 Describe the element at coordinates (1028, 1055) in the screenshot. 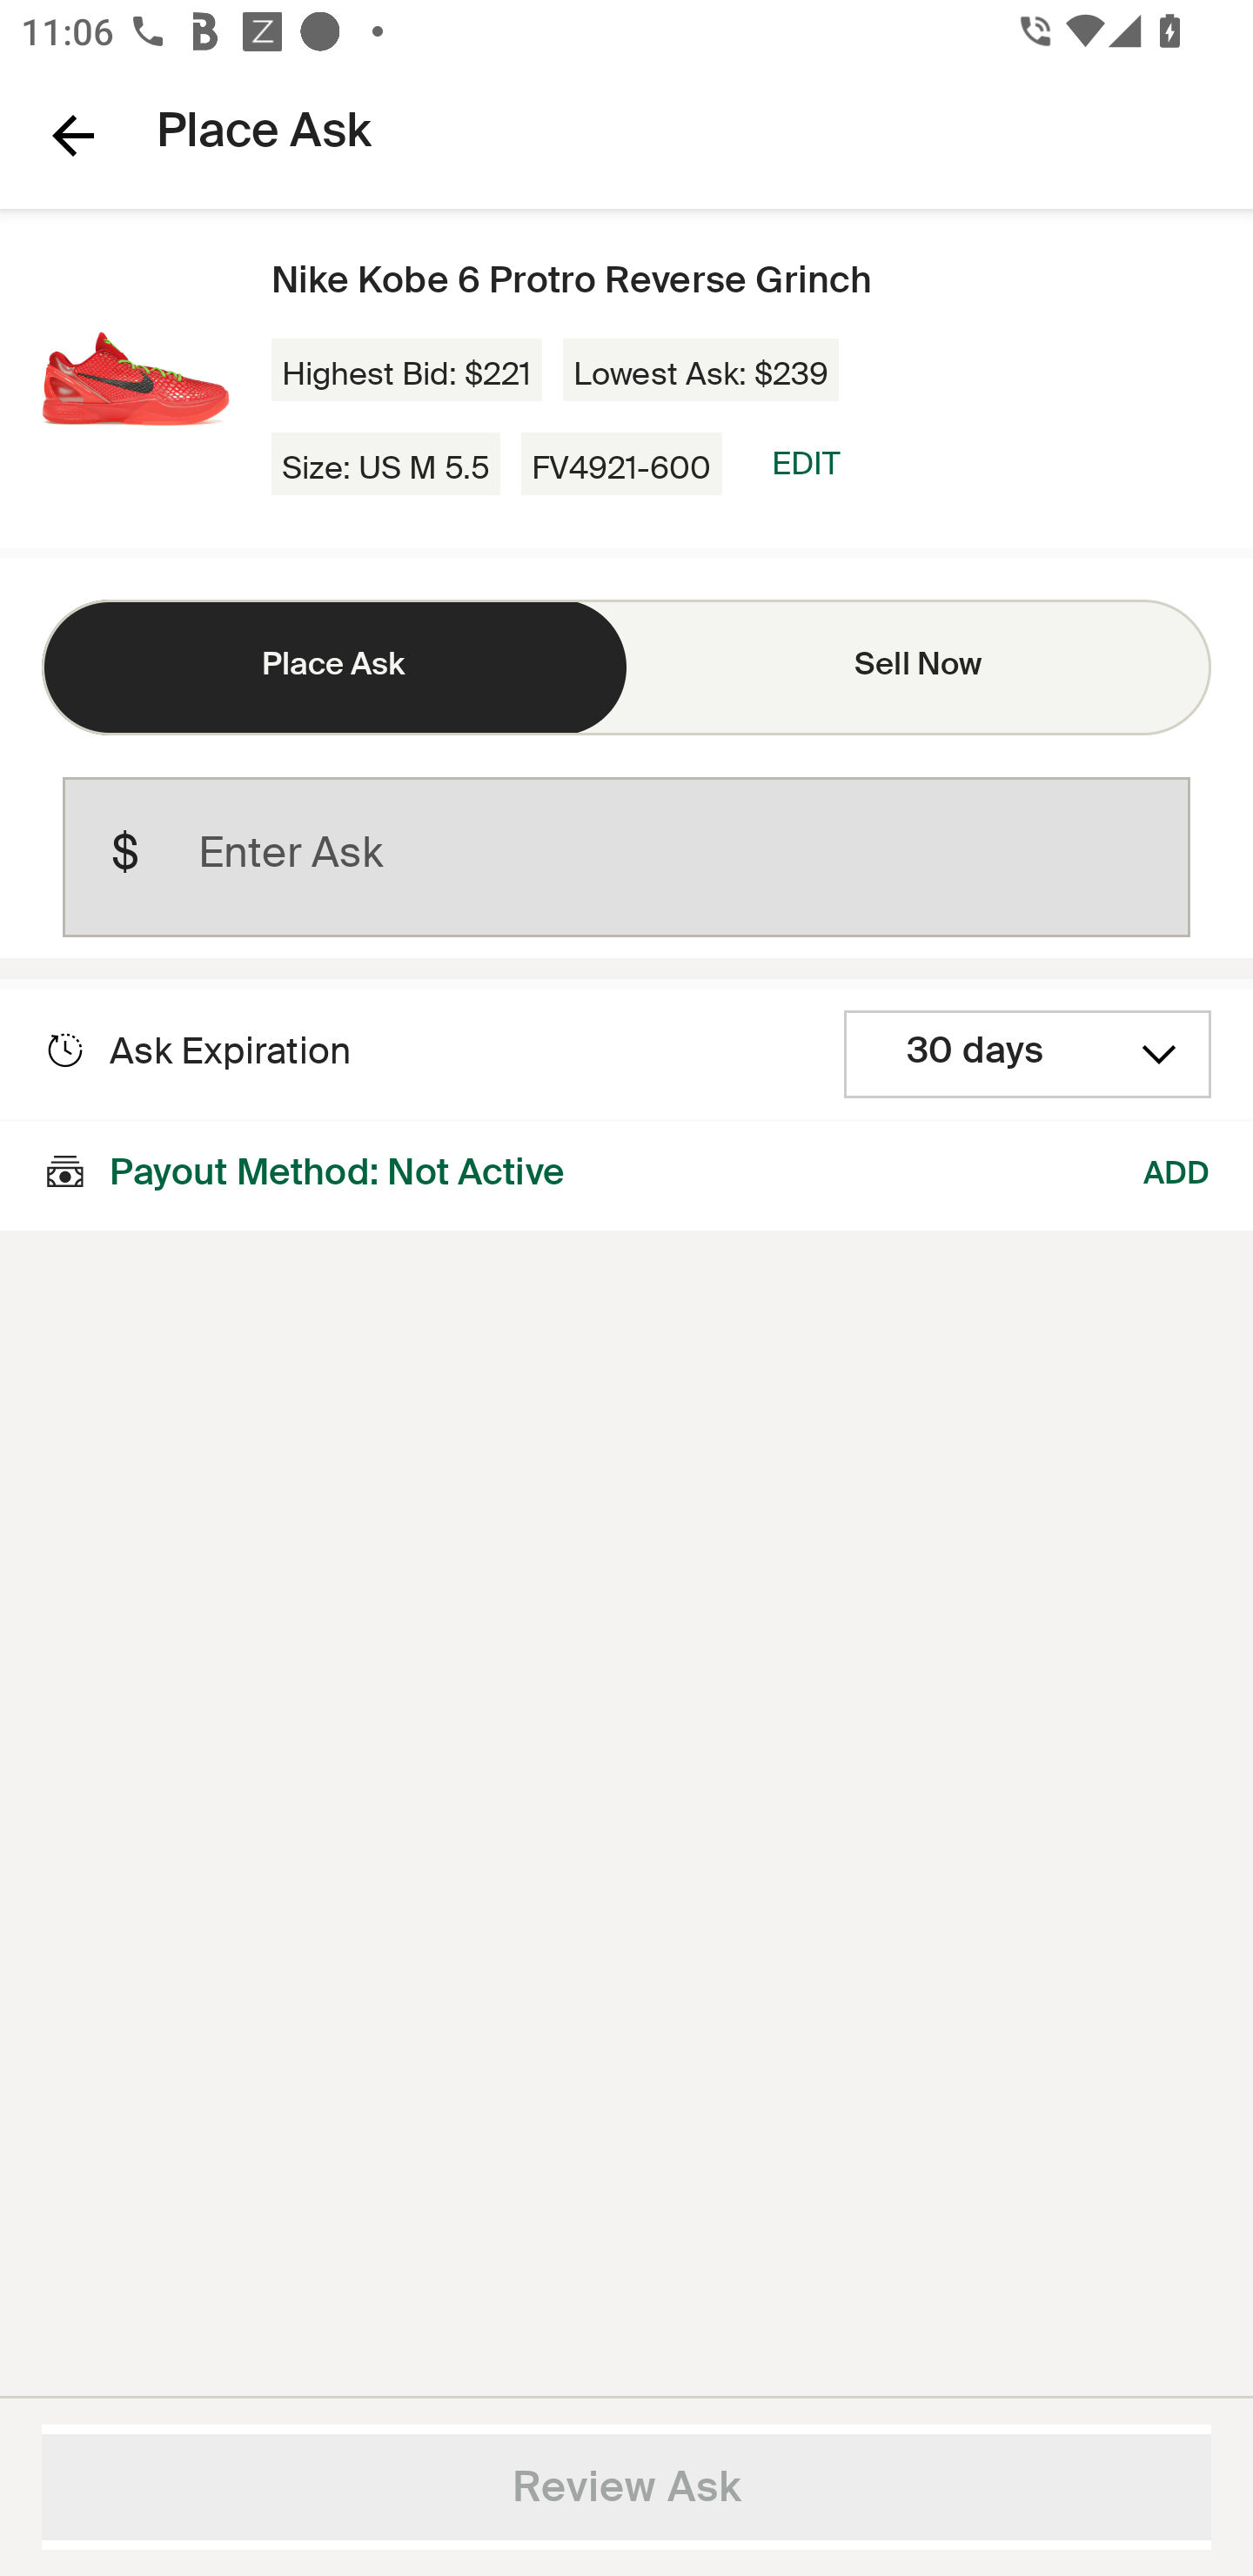

I see `30 days Expiration dropdown arrow icon` at that location.